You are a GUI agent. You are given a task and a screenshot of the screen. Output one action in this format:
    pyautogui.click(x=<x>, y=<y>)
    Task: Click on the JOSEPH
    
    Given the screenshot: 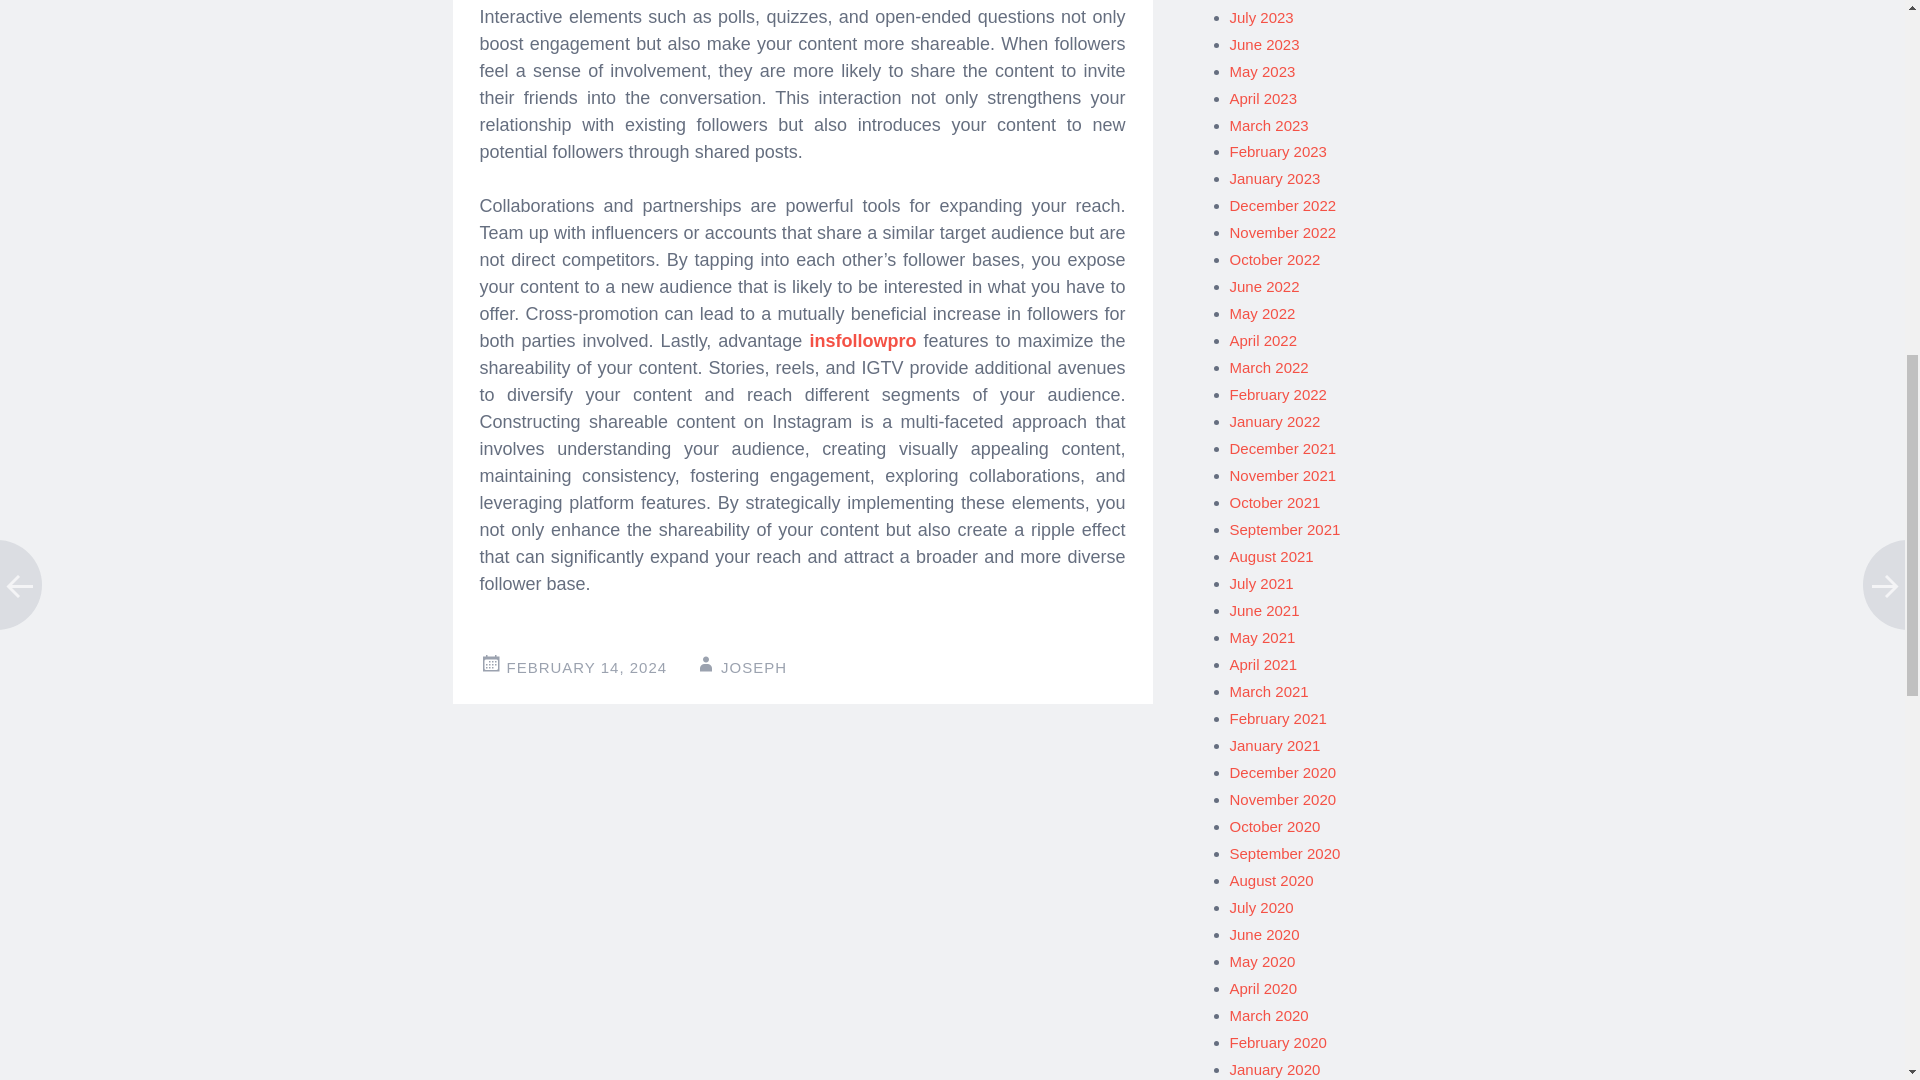 What is the action you would take?
    pyautogui.click(x=754, y=667)
    